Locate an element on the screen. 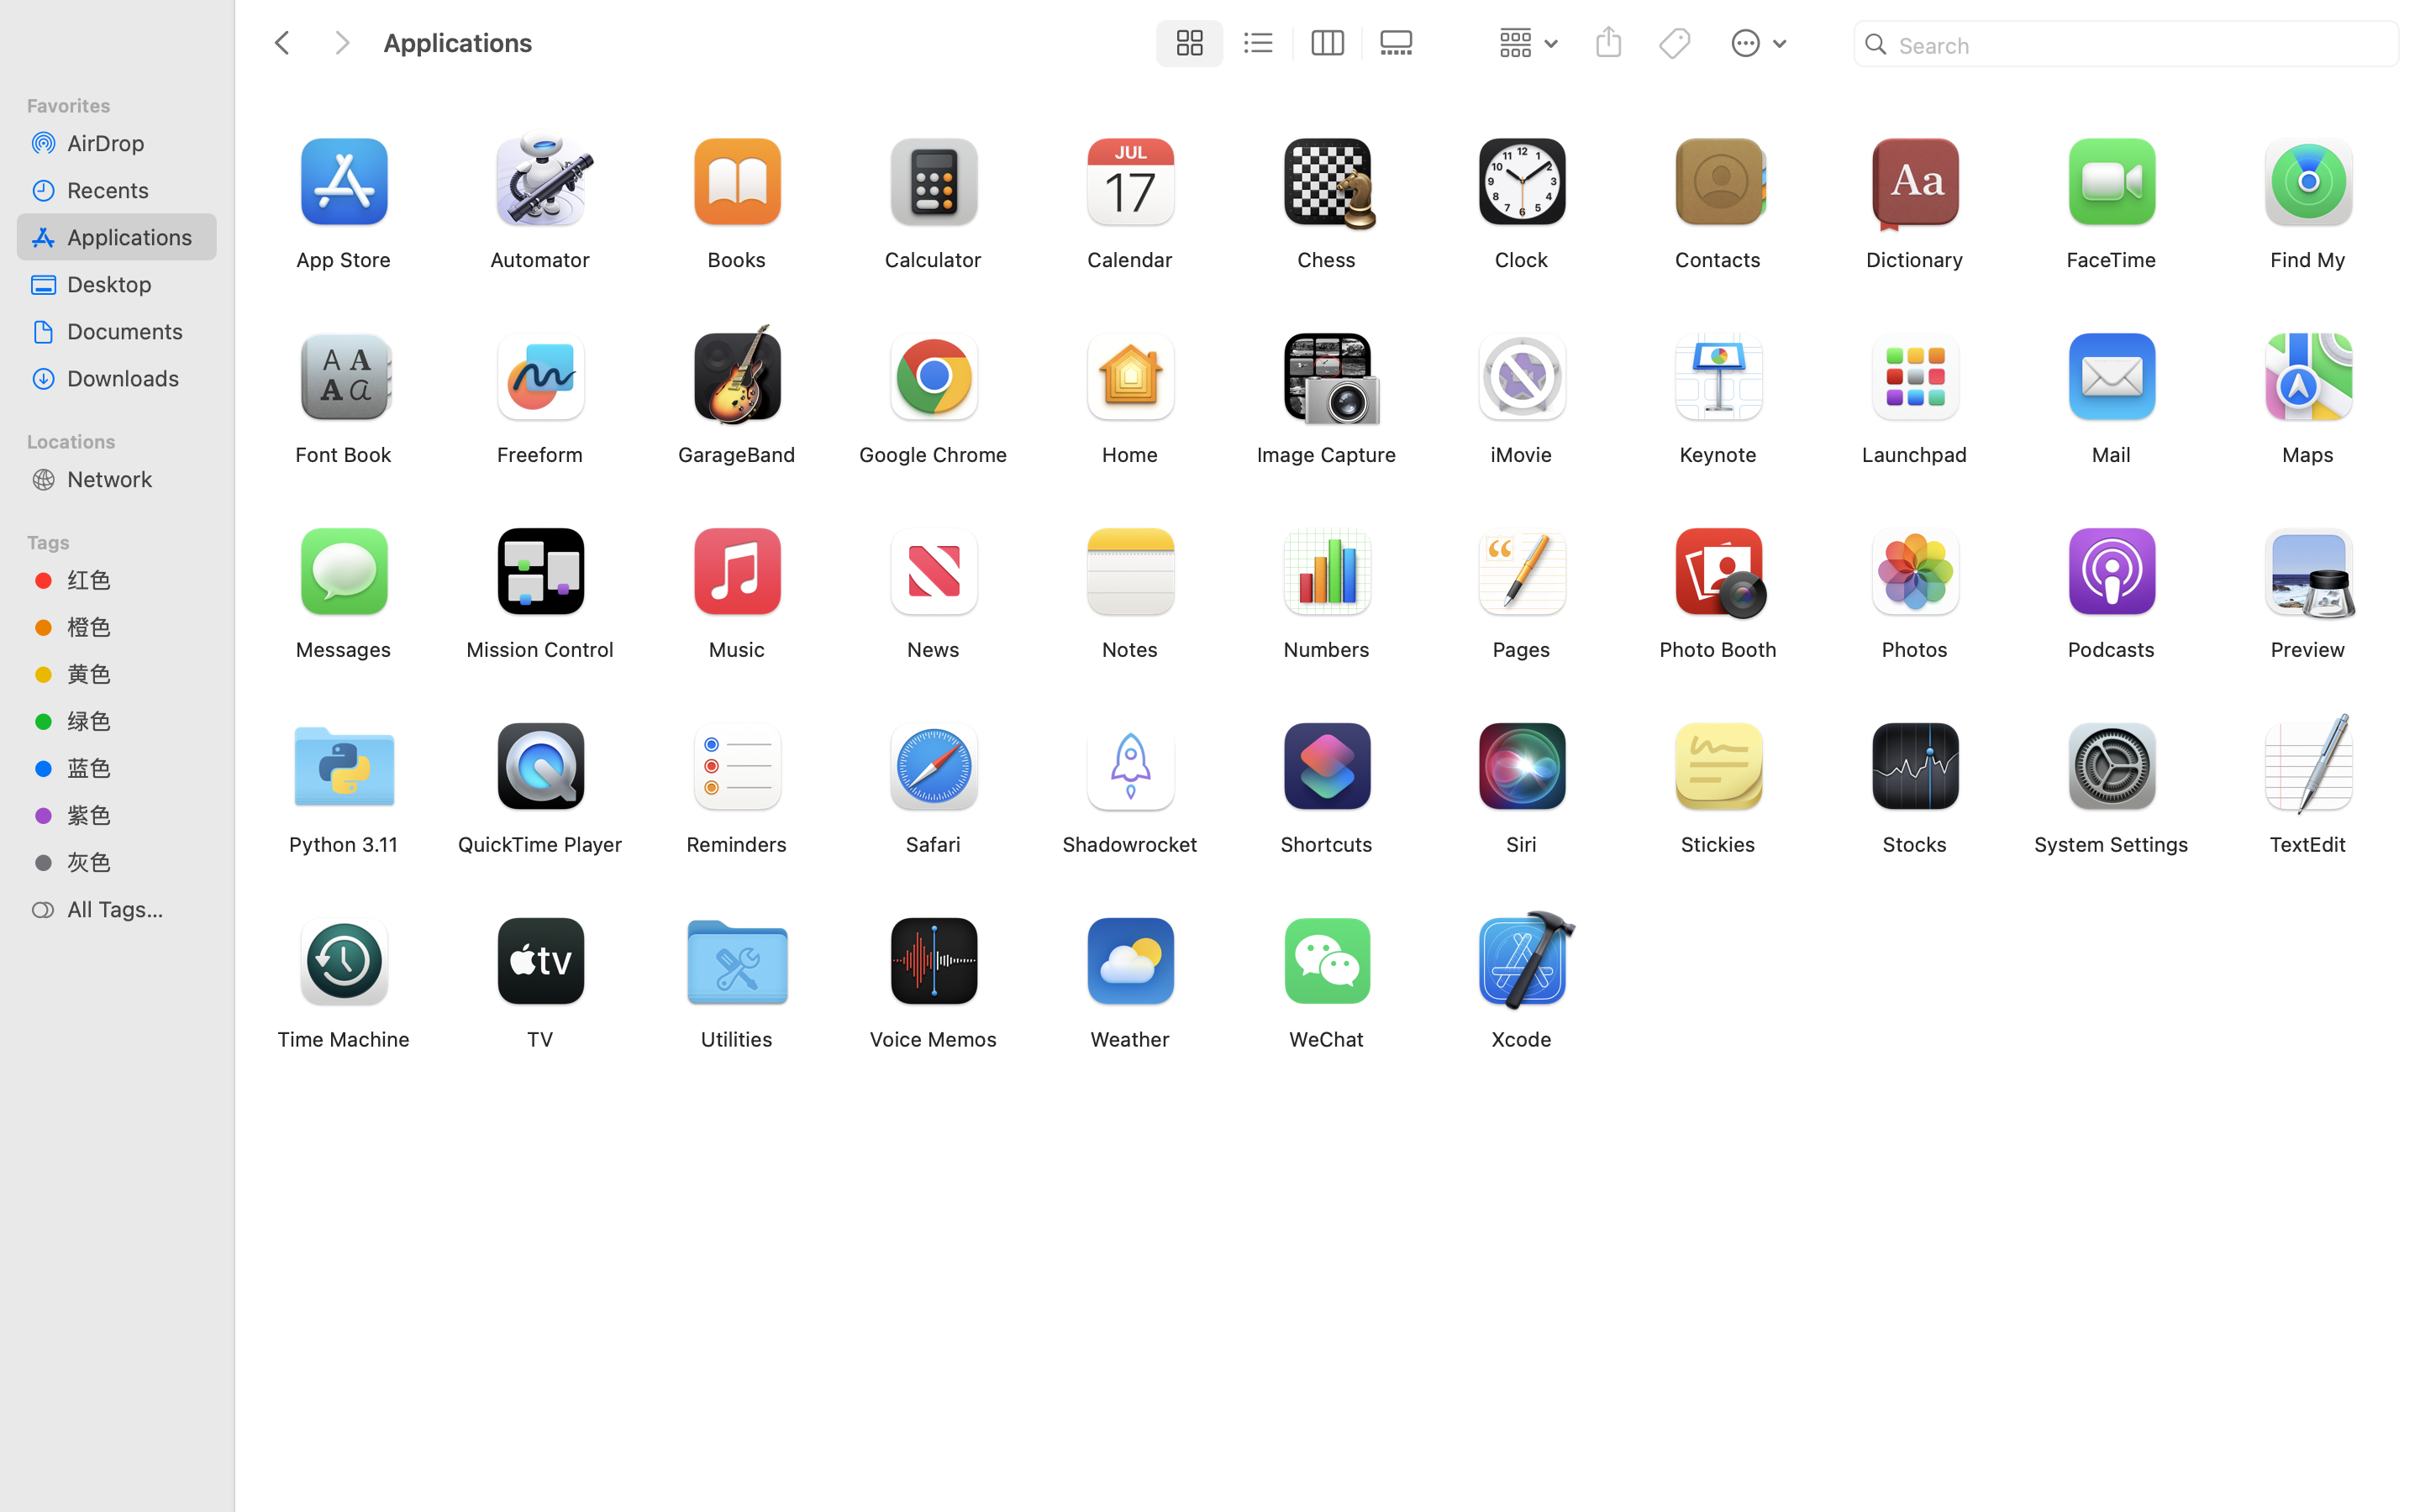 The width and height of the screenshot is (2420, 1512). Documents is located at coordinates (135, 331).